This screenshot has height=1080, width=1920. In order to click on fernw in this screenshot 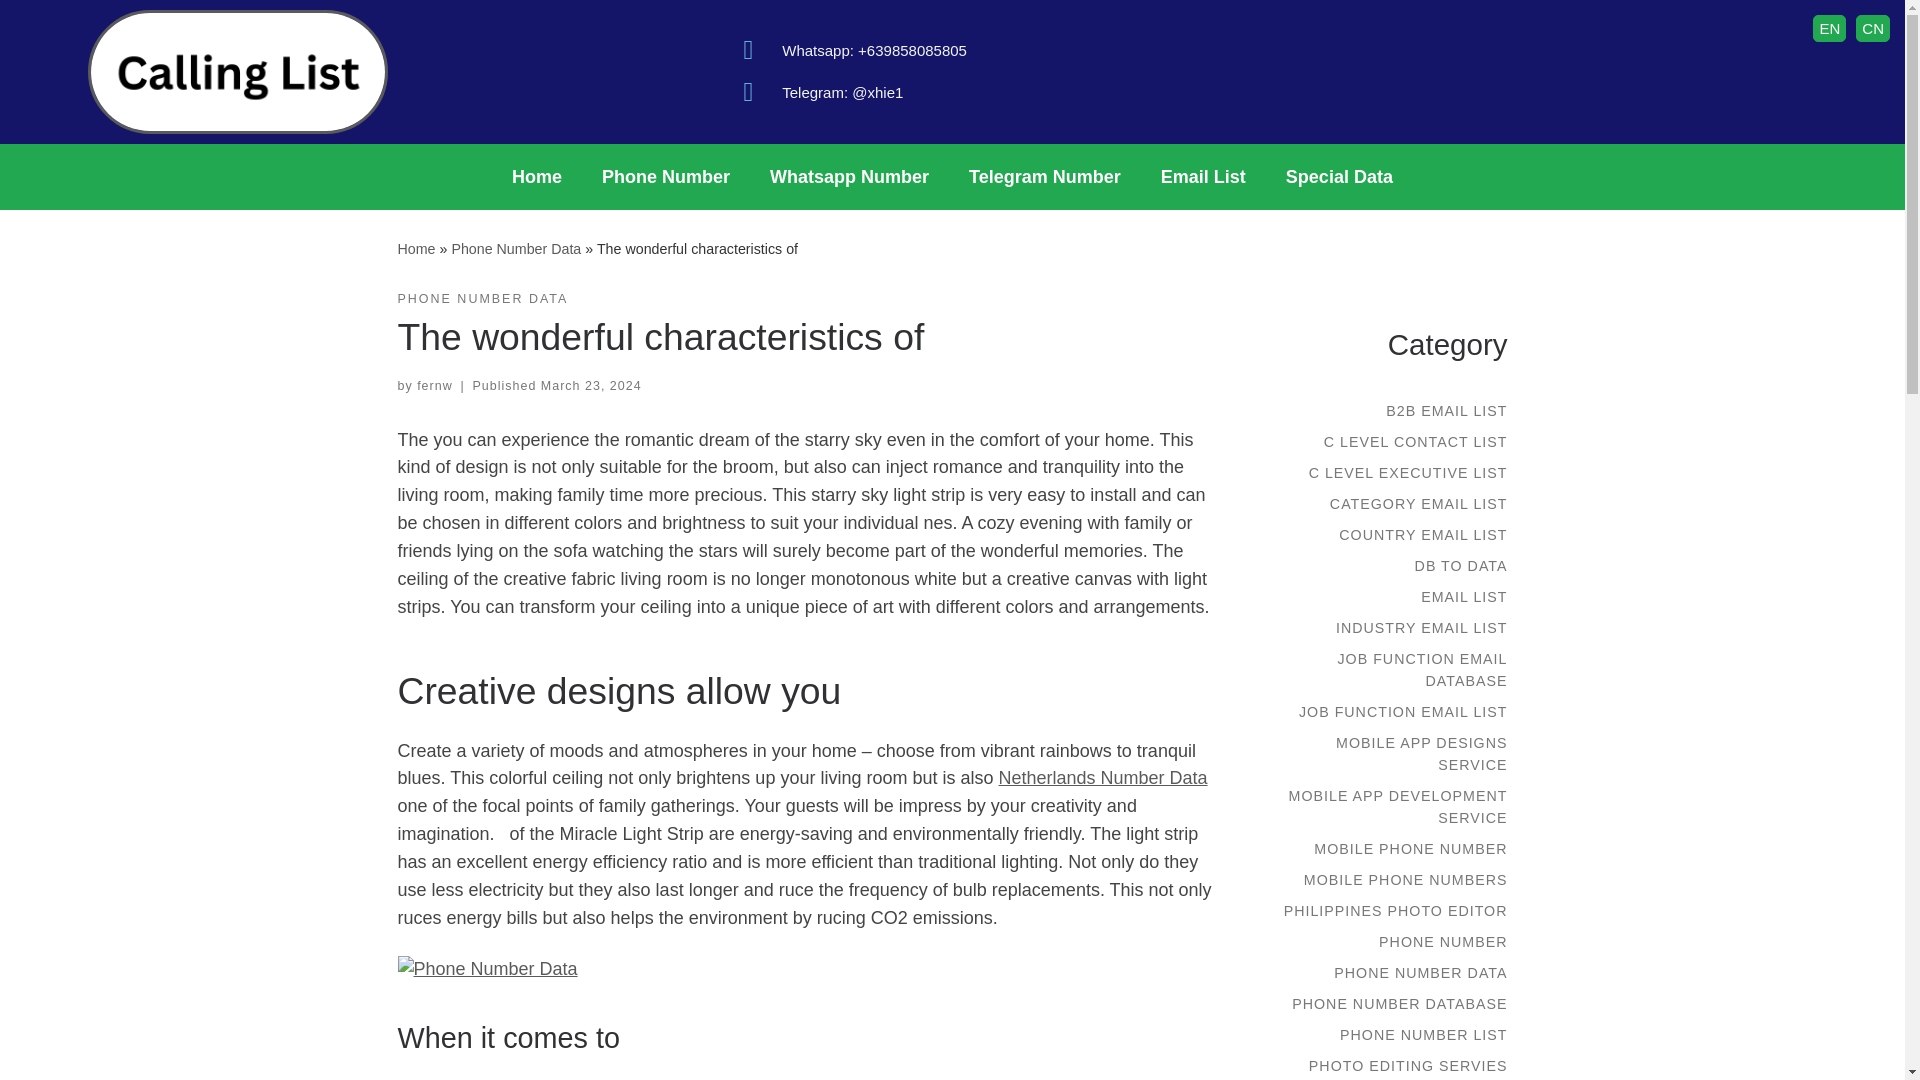, I will do `click(434, 386)`.